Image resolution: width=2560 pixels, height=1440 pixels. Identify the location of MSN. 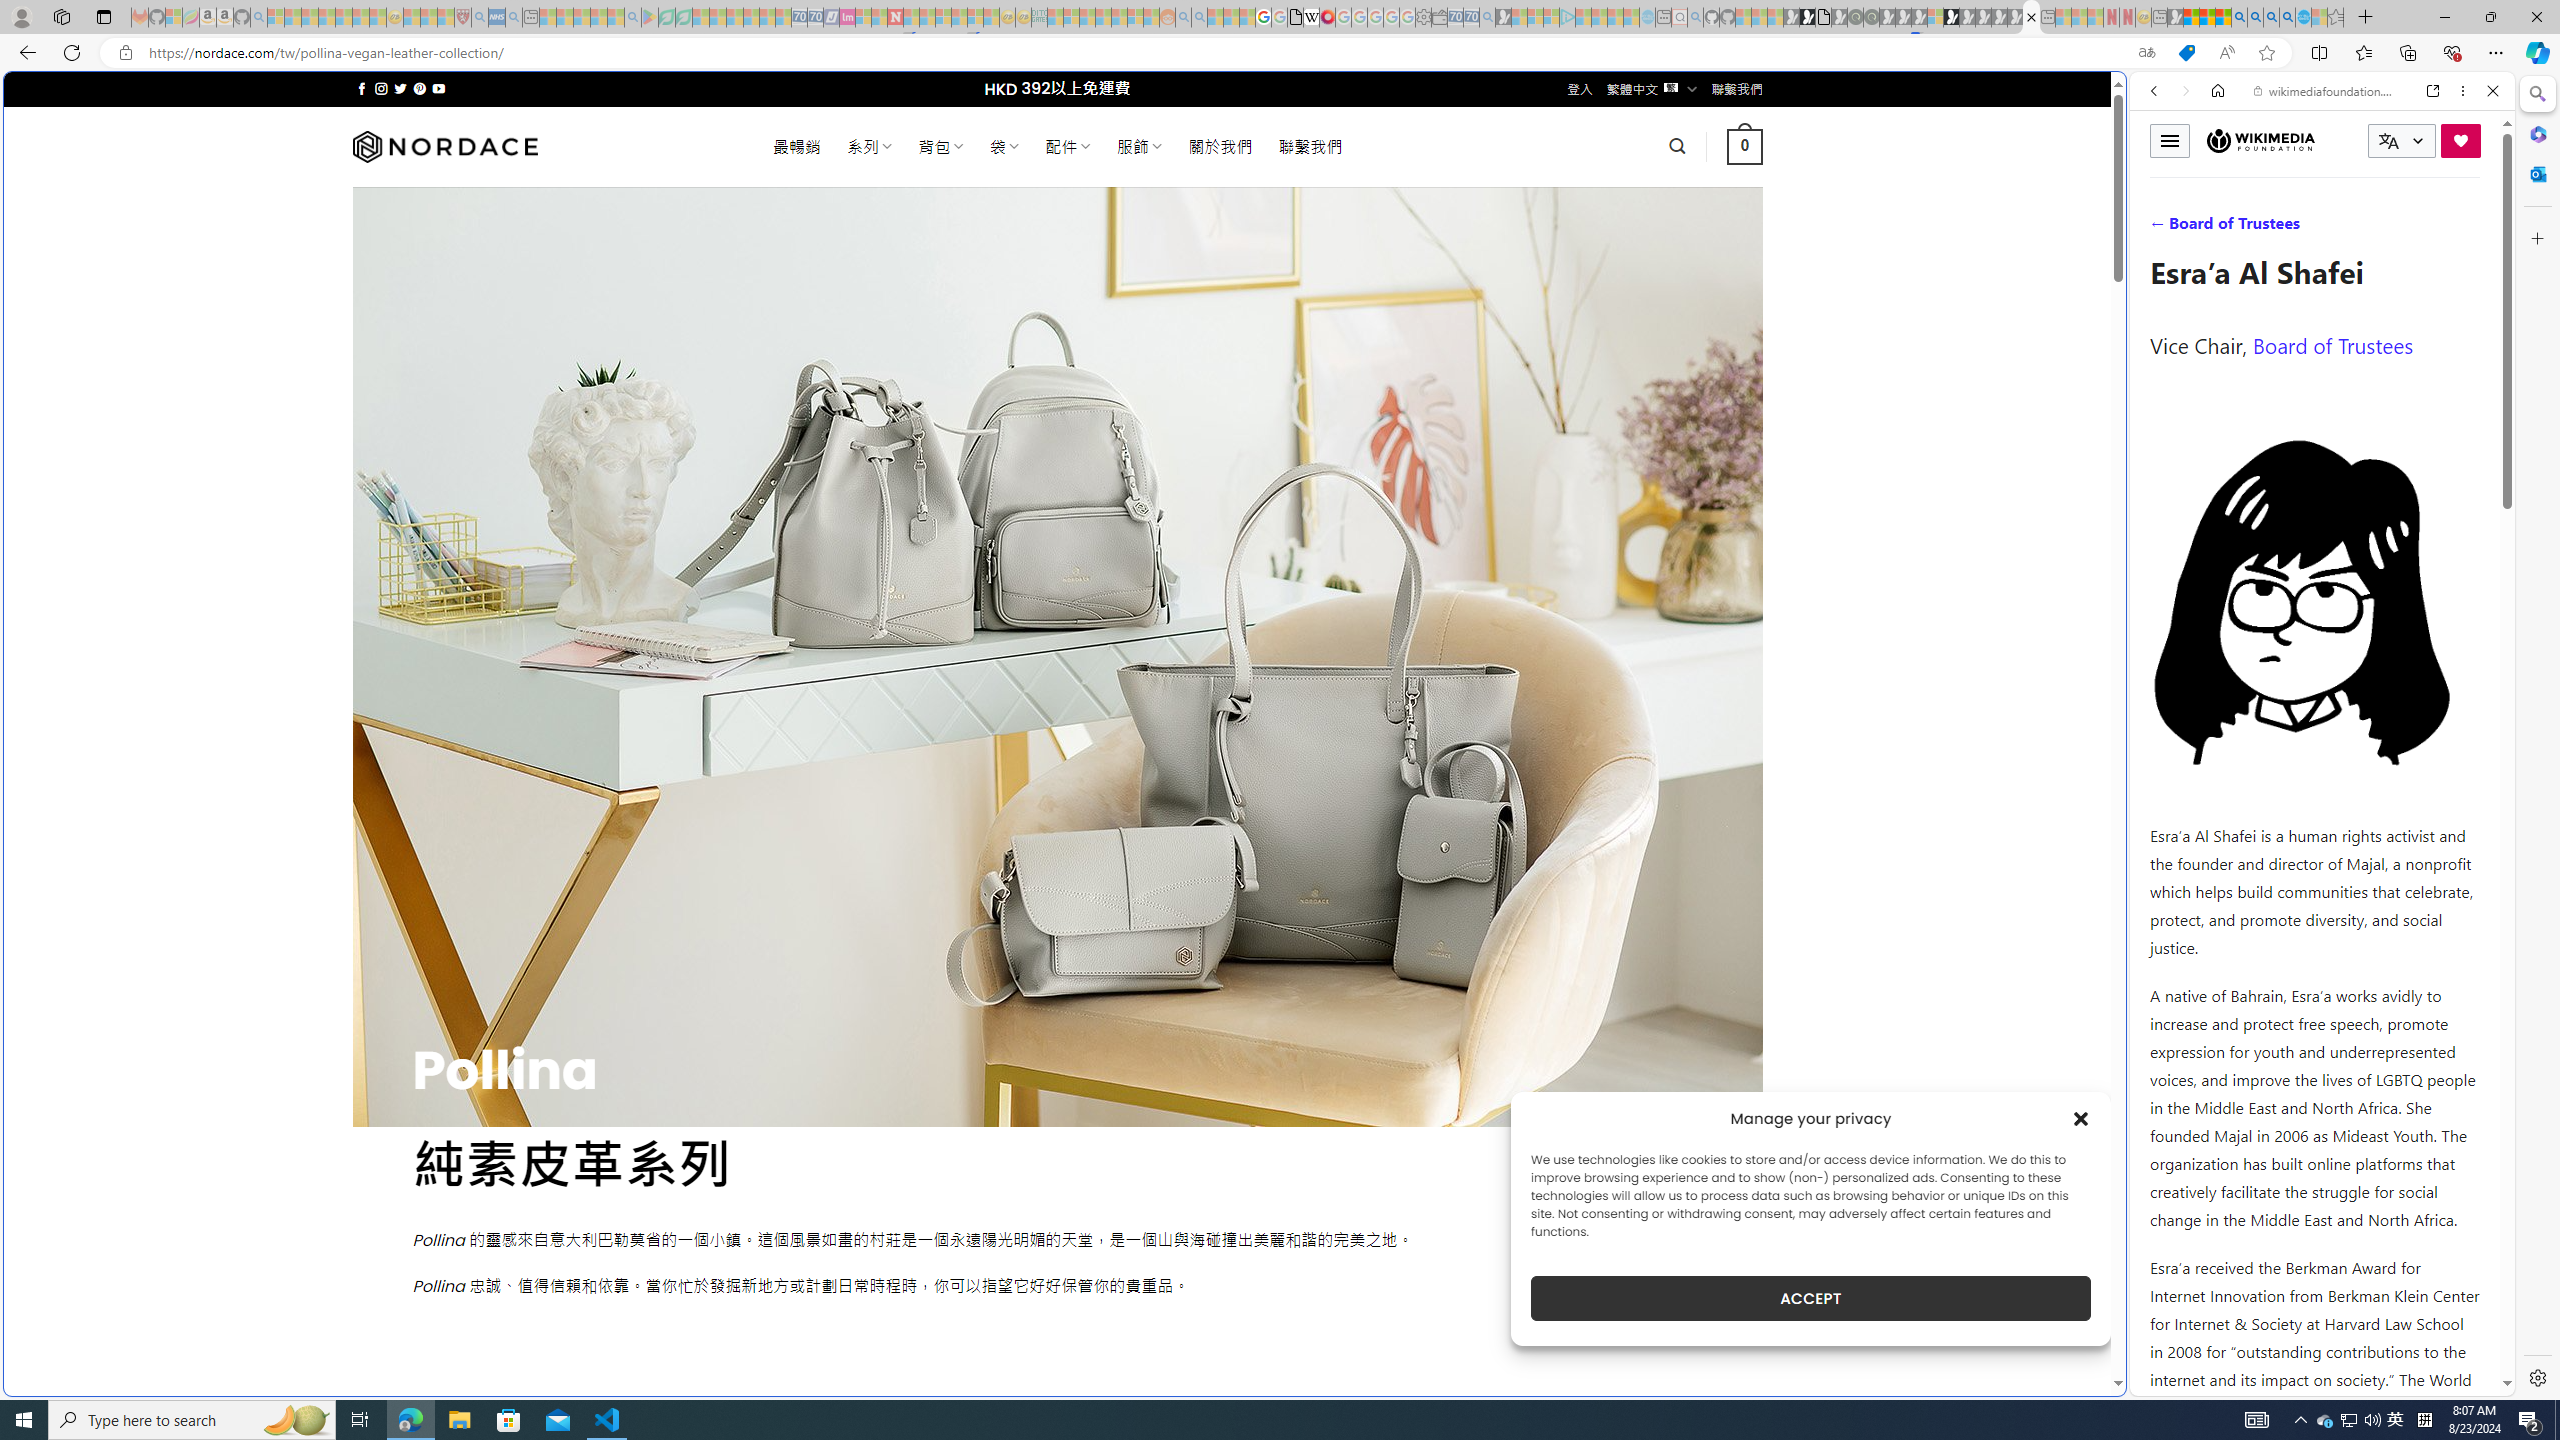
(1966, 944).